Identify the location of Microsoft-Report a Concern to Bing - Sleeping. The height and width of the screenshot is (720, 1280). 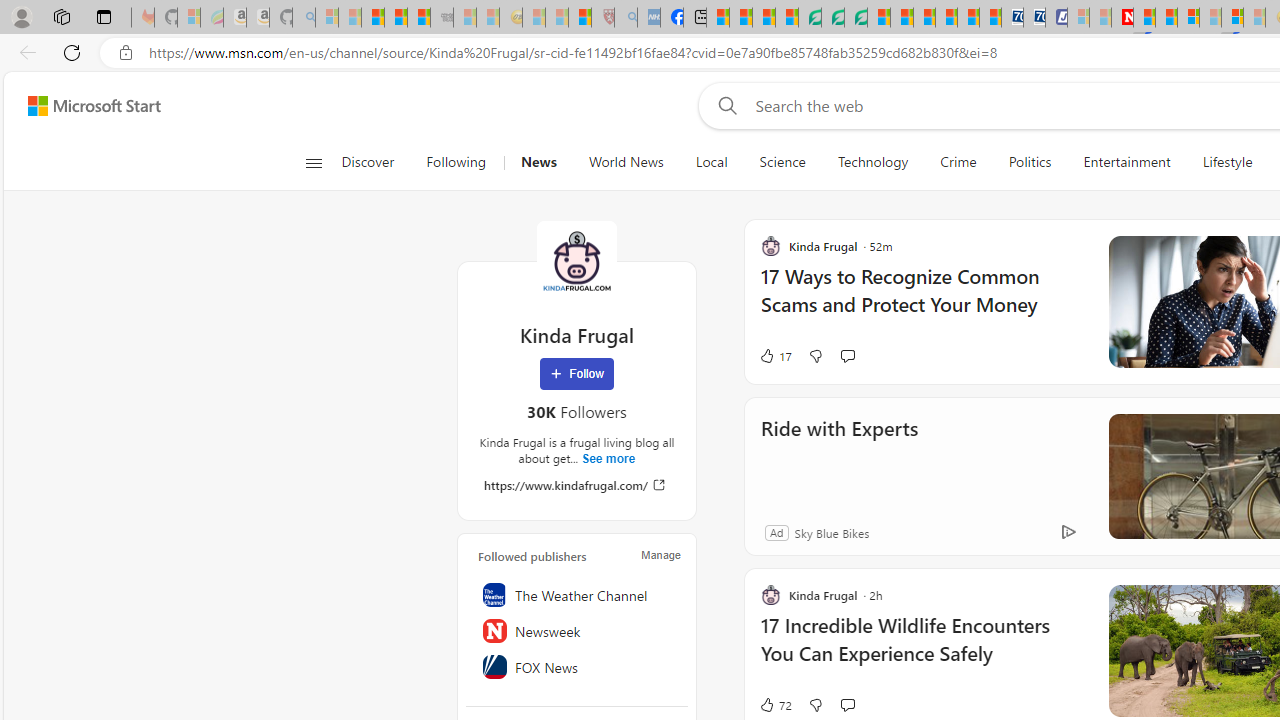
(188, 18).